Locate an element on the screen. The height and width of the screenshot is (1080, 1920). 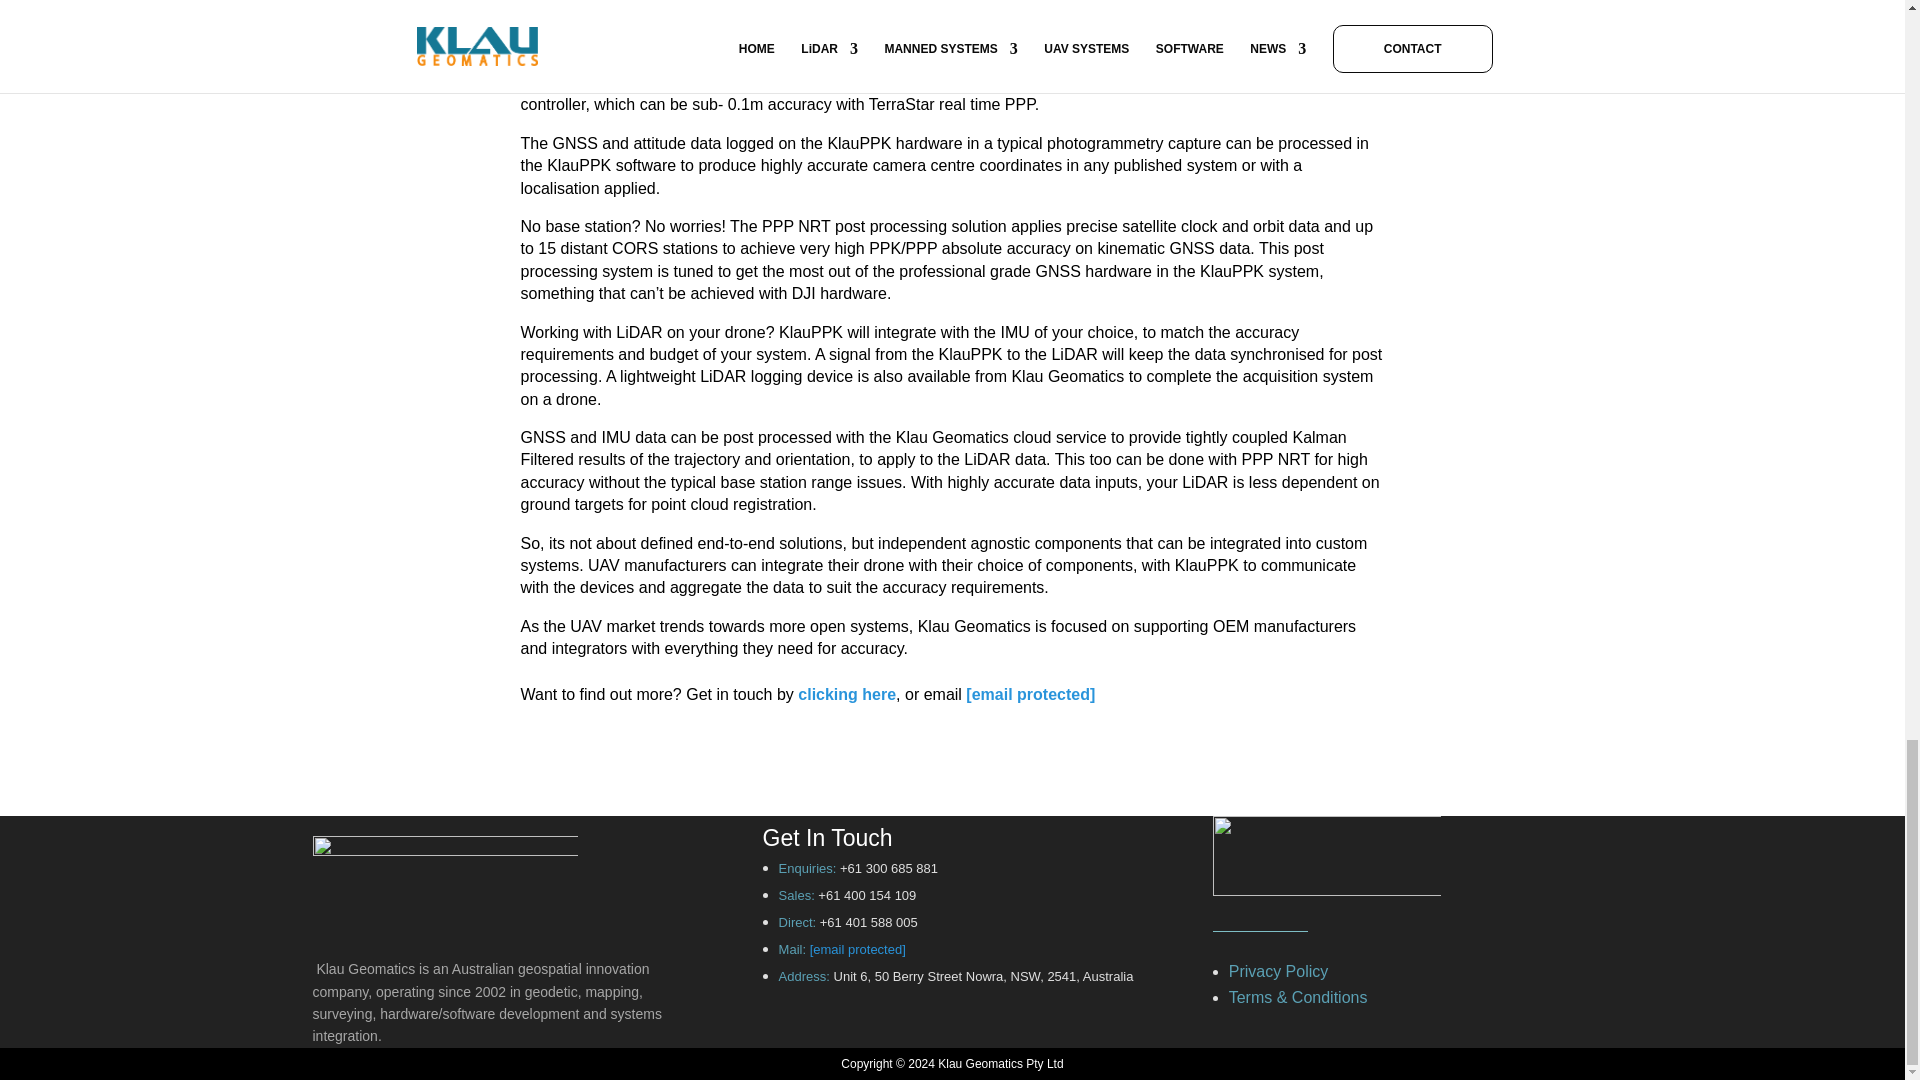
Carbon-Neutral is located at coordinates (1327, 856).